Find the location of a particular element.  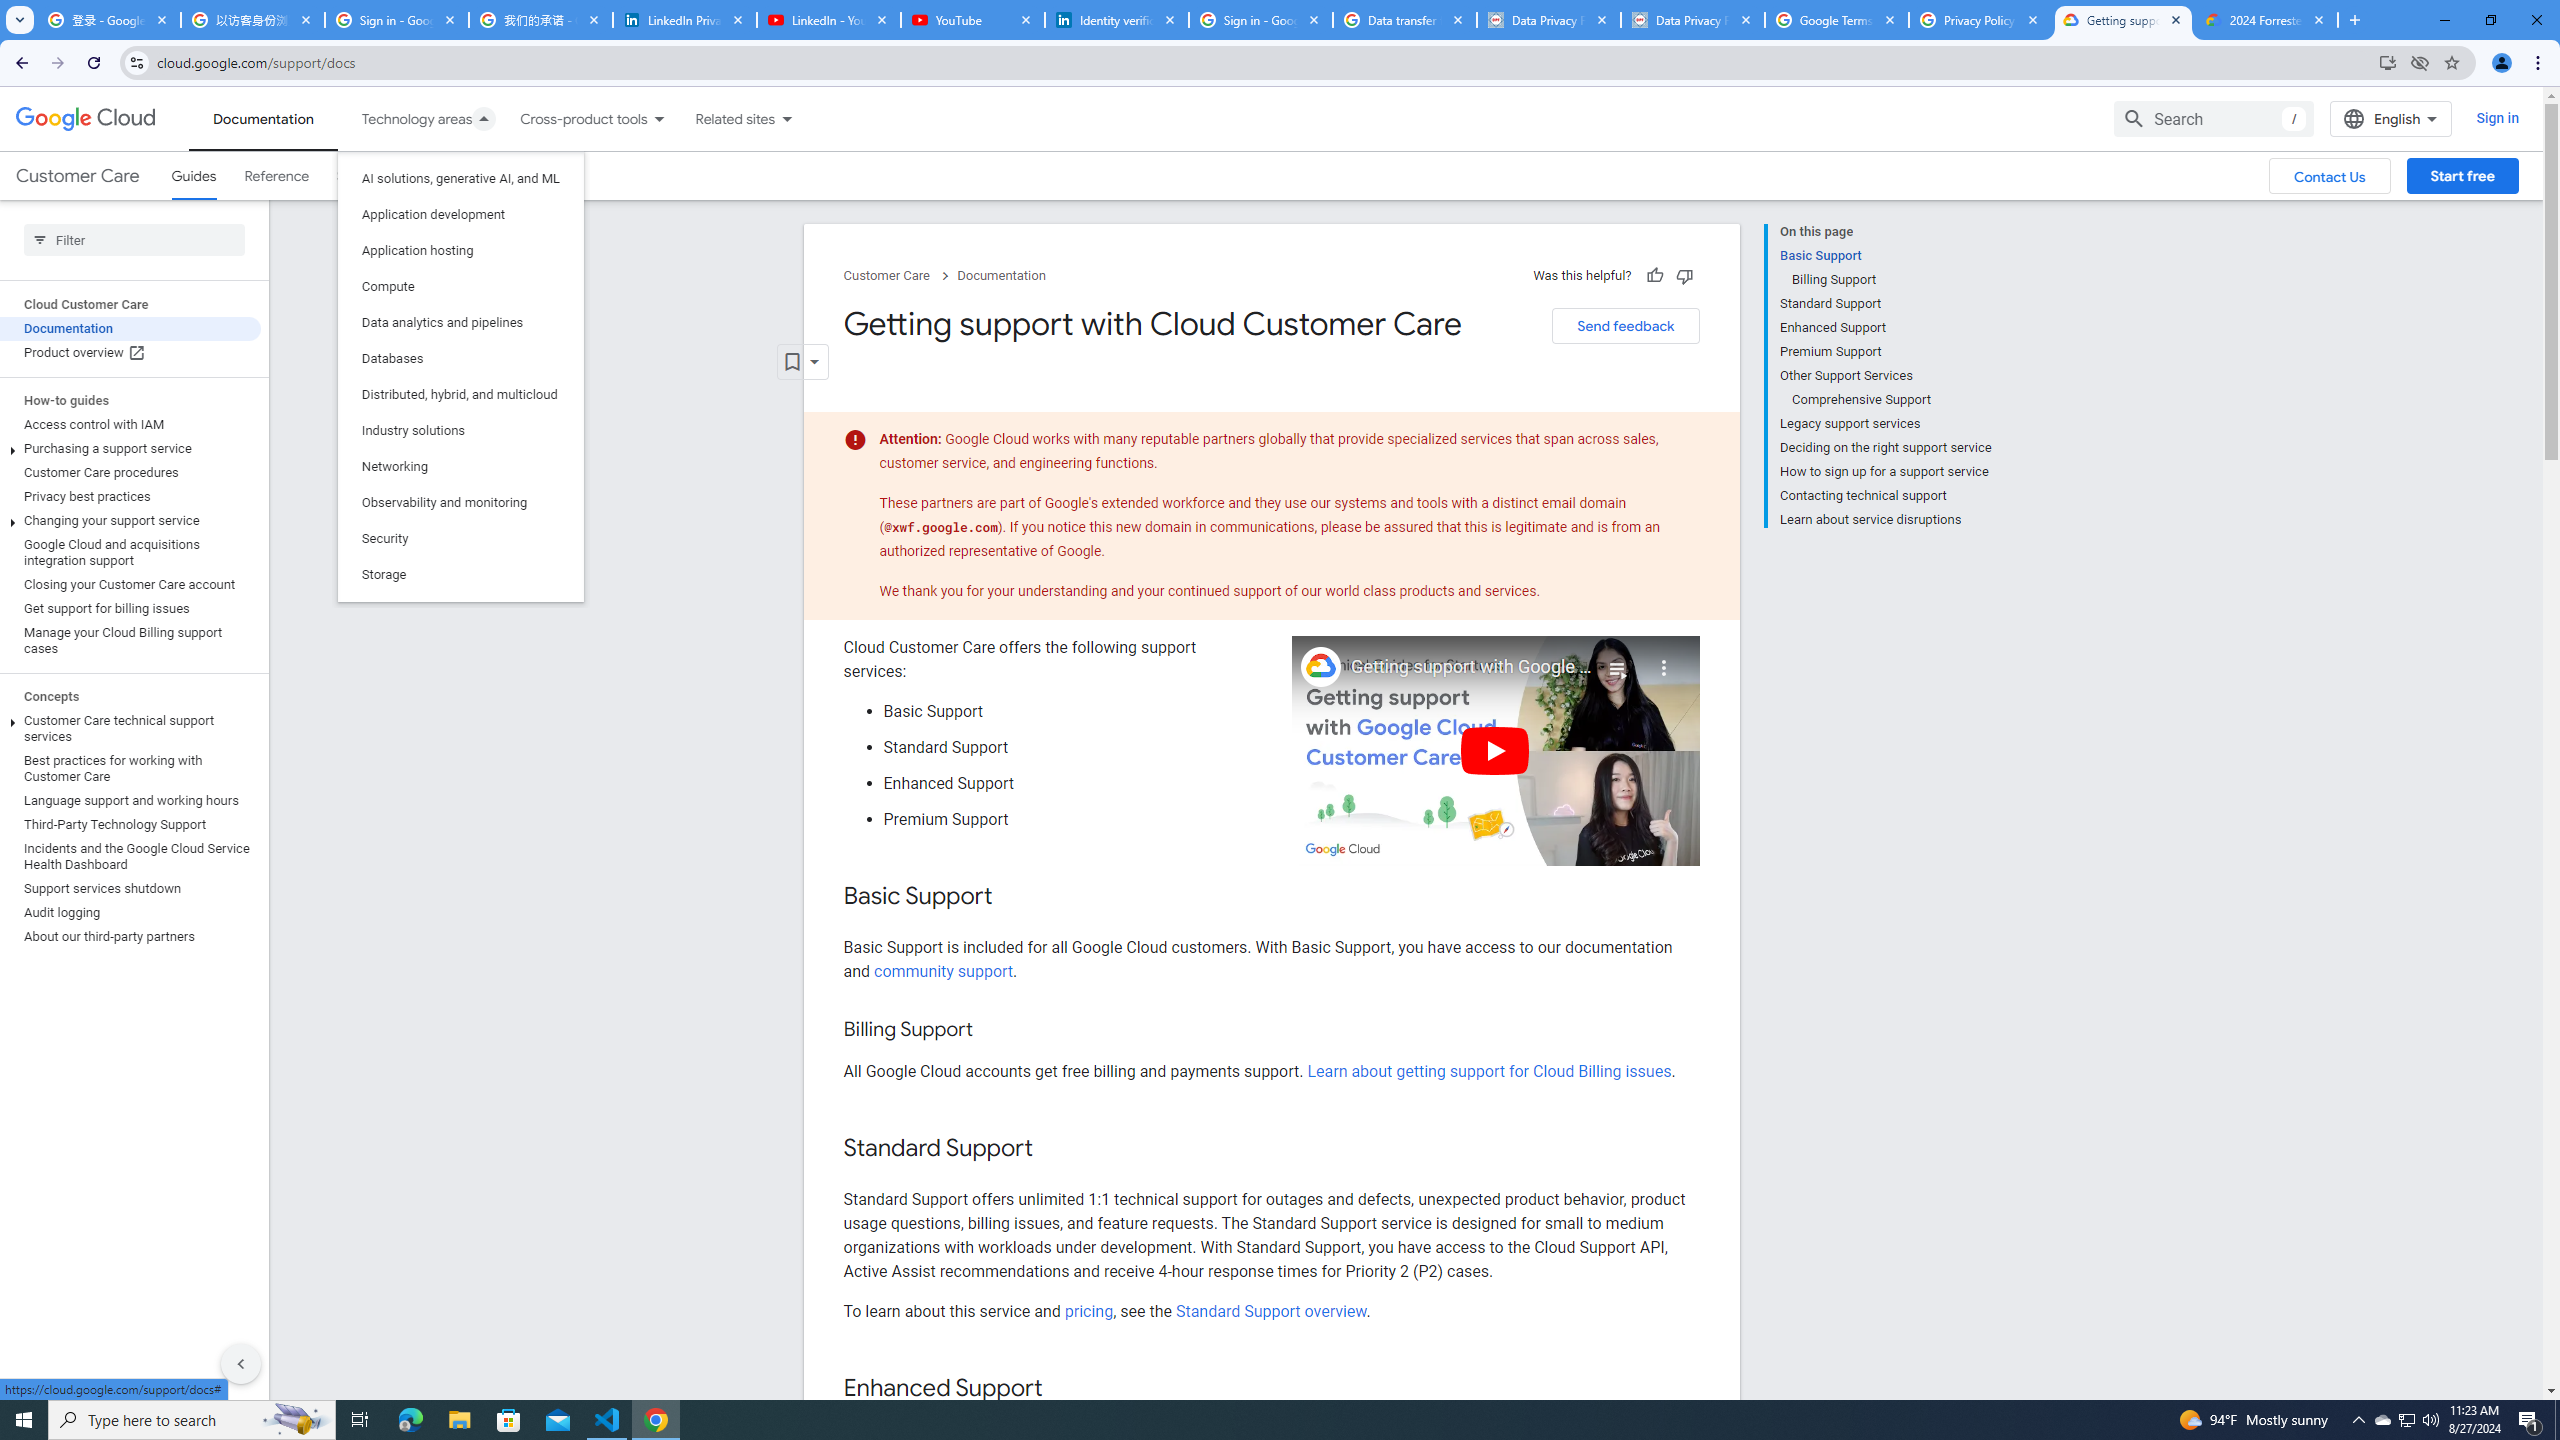

Deciding on the right support service is located at coordinates (1885, 448).